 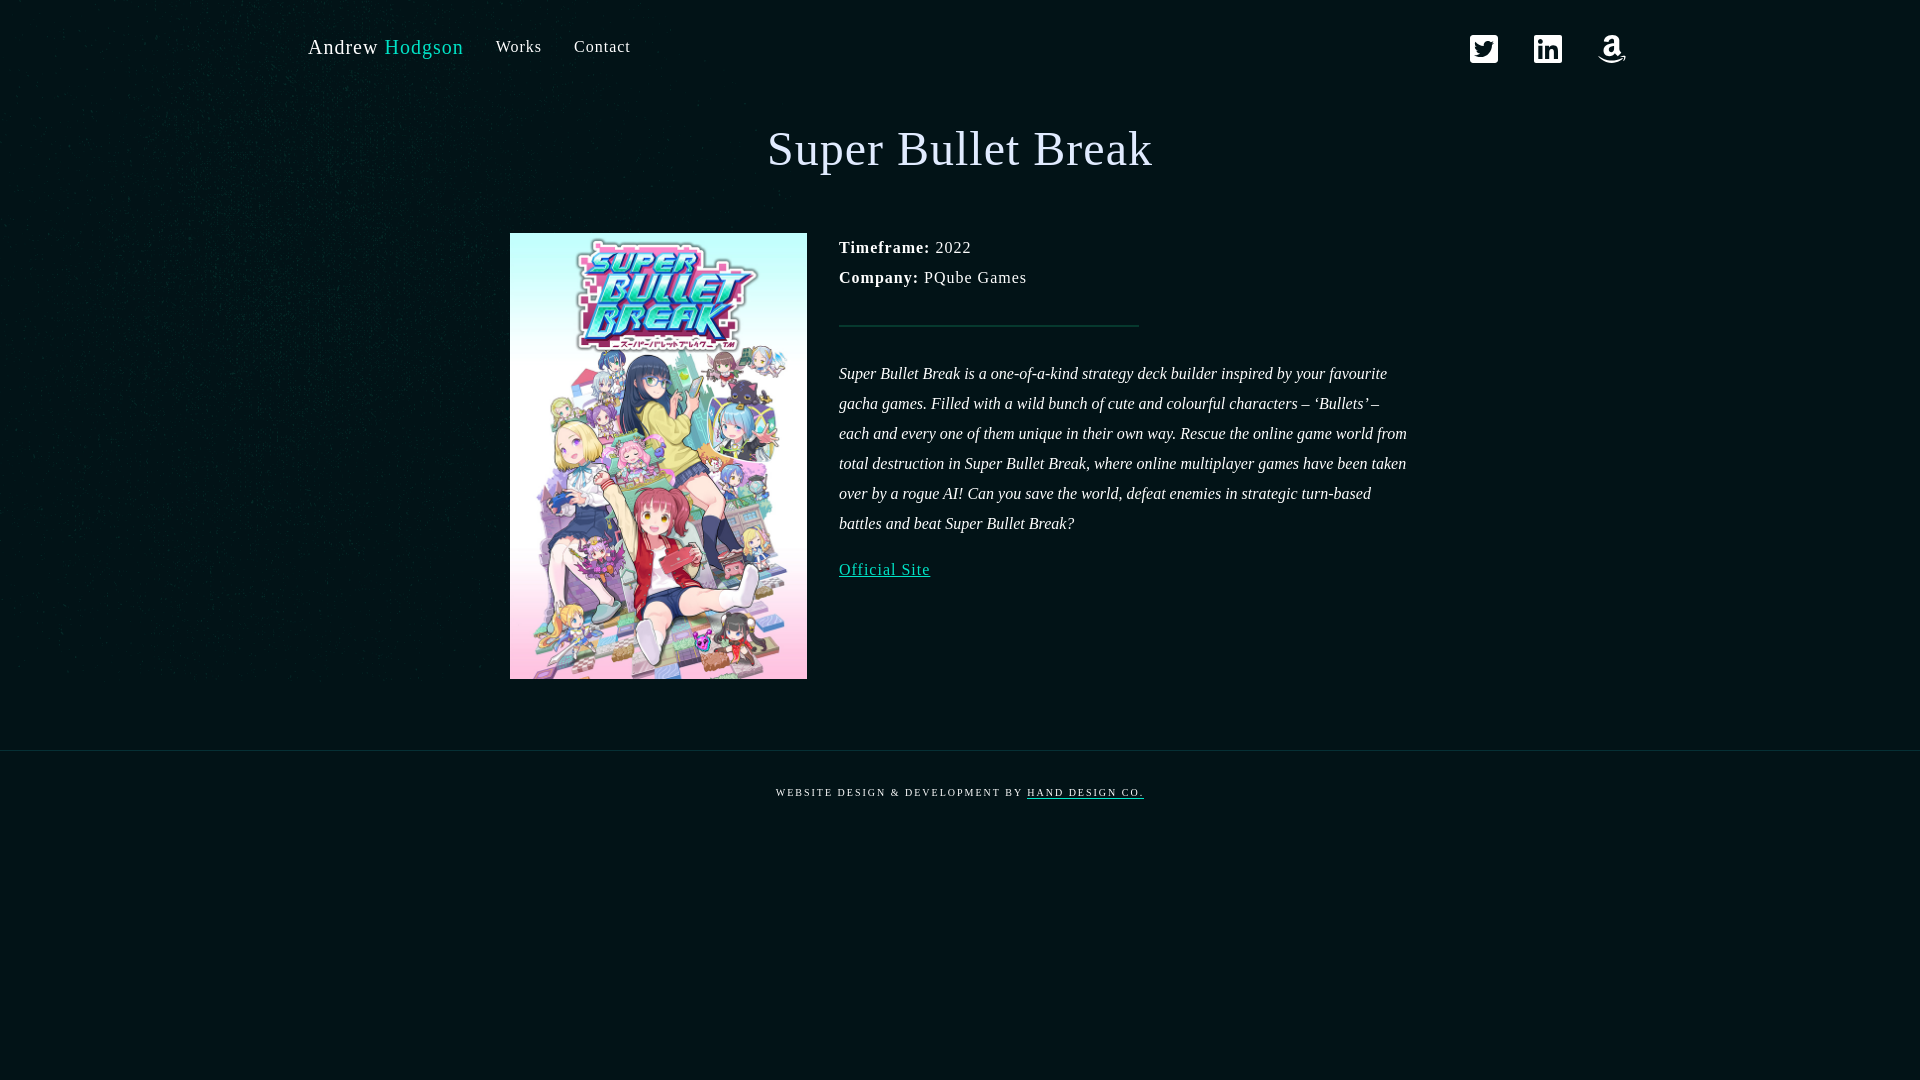 I want to click on HAND DESIGN CO., so click(x=1086, y=792).